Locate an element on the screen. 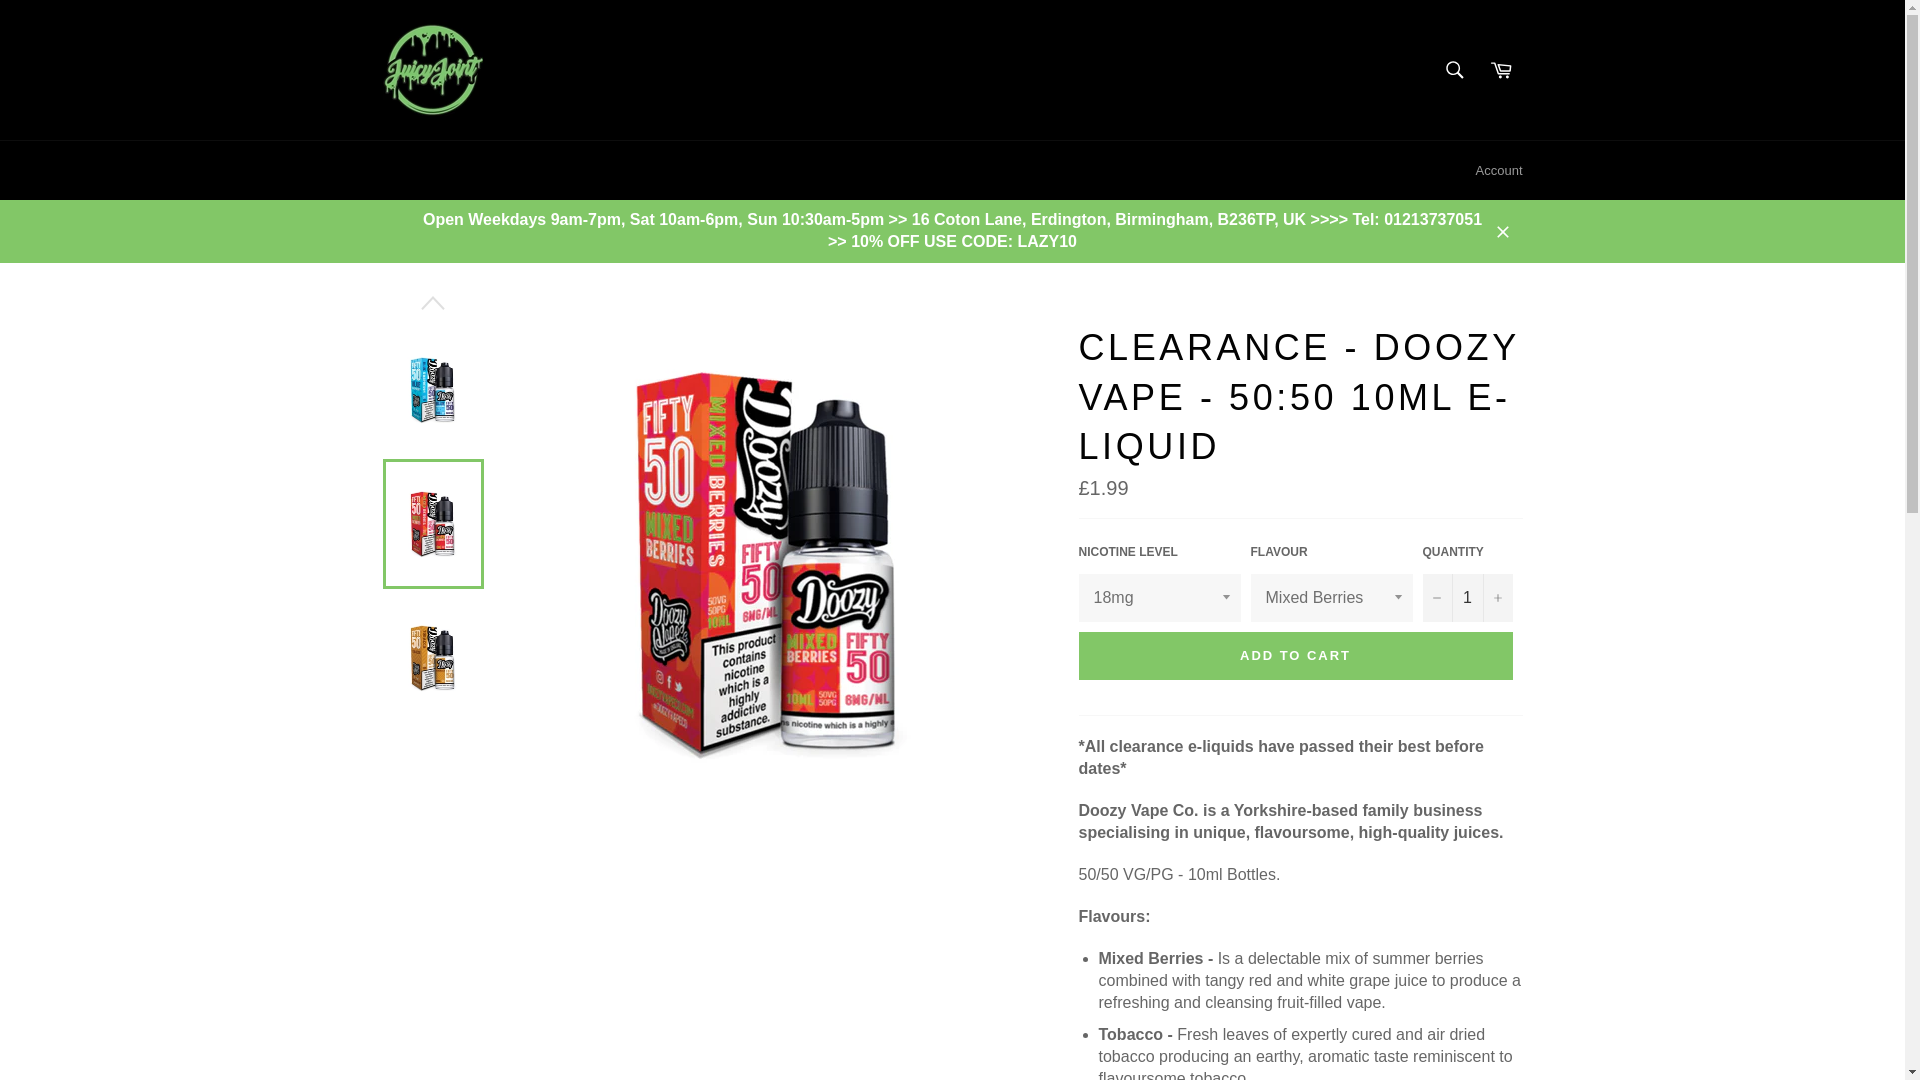 This screenshot has width=1920, height=1080. ADD TO CART is located at coordinates (1294, 656).